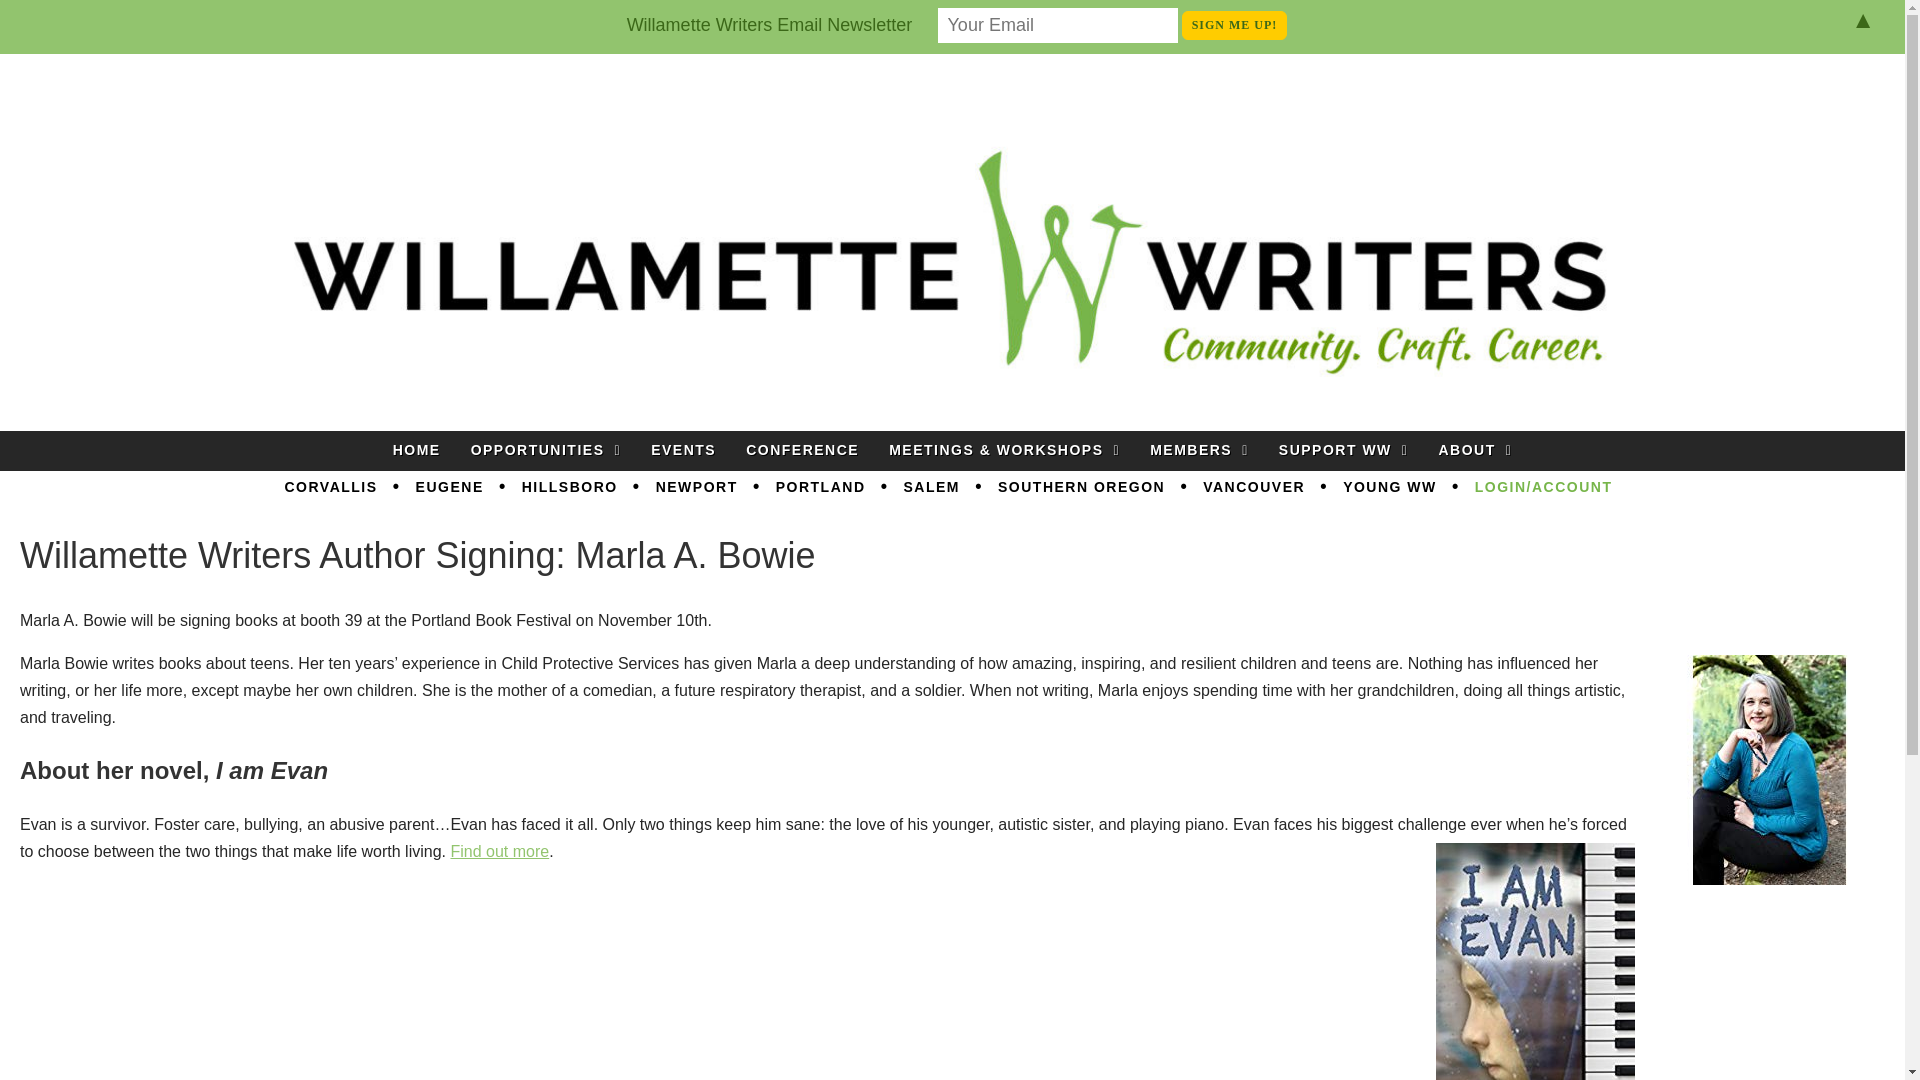  What do you see at coordinates (570, 488) in the screenshot?
I see `HILLSBORO` at bounding box center [570, 488].